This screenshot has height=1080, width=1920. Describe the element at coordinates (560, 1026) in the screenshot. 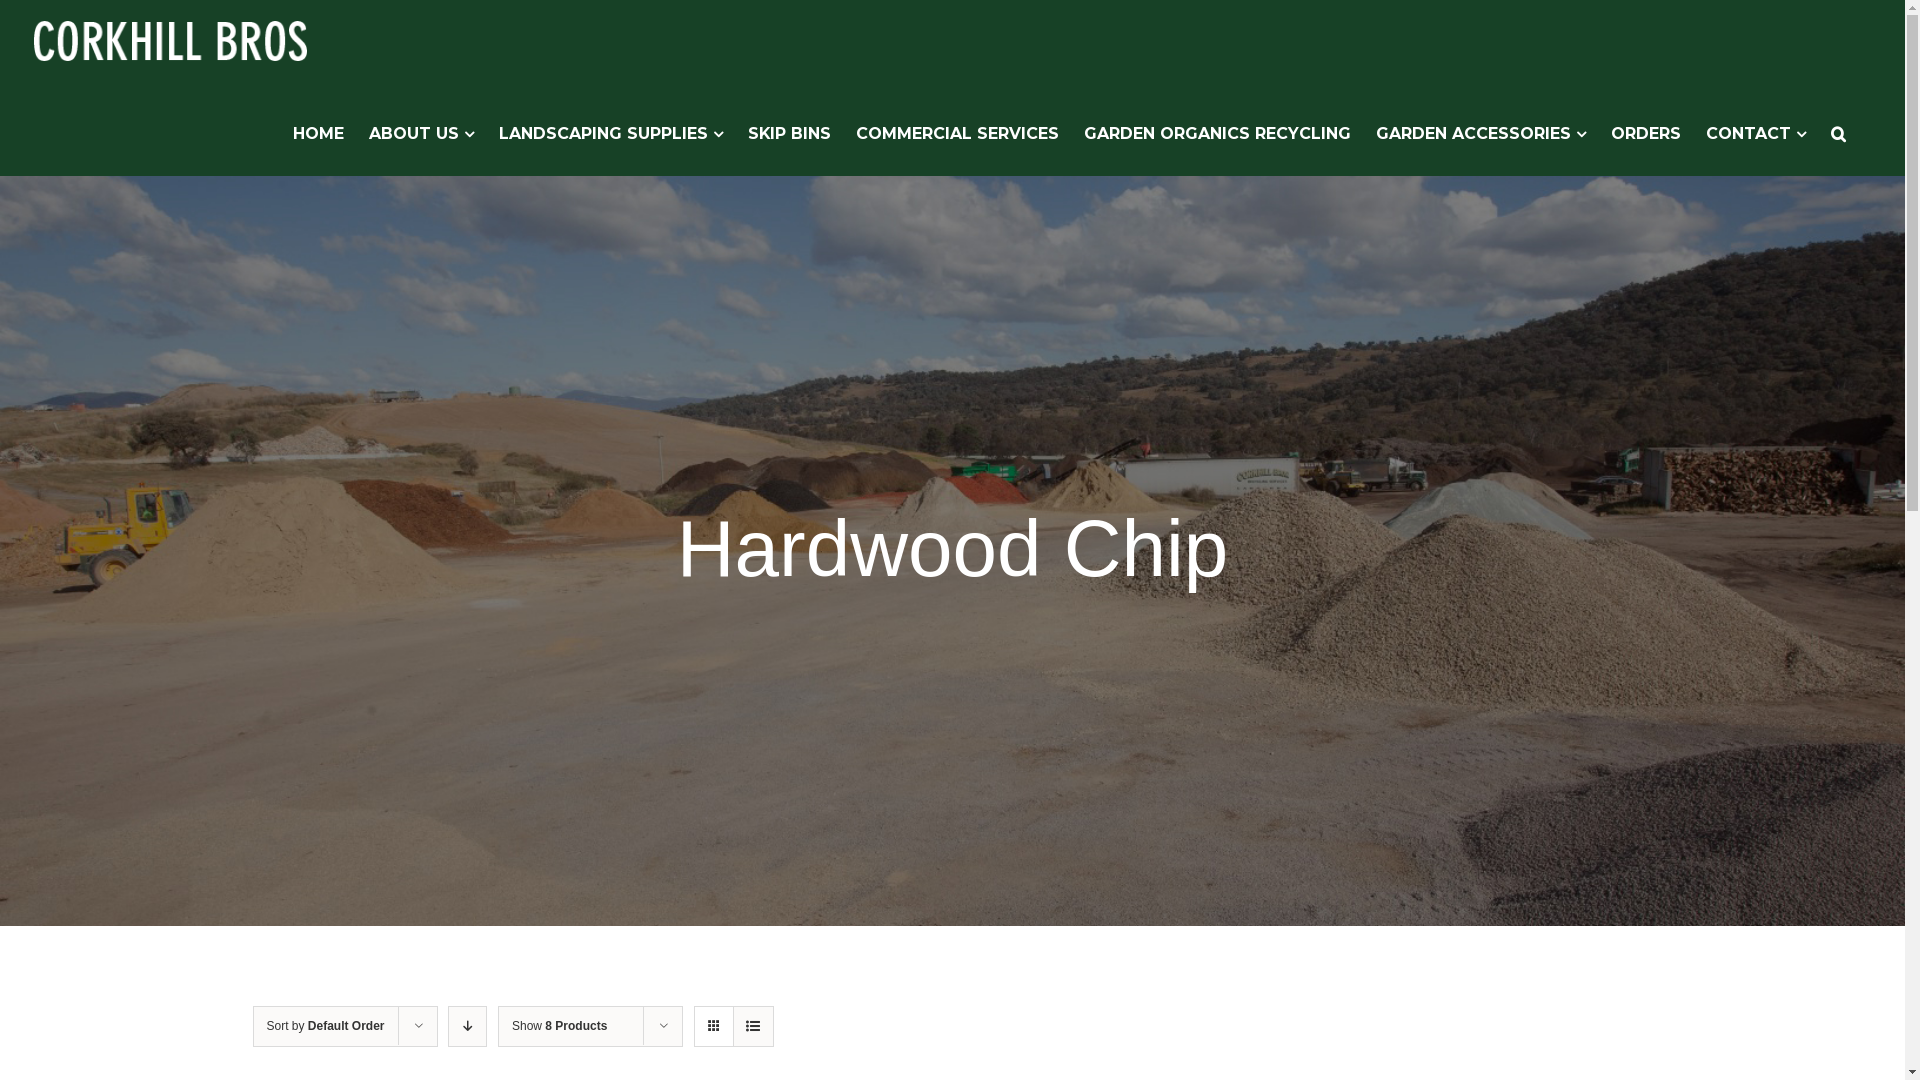

I see `Show 8 Products` at that location.